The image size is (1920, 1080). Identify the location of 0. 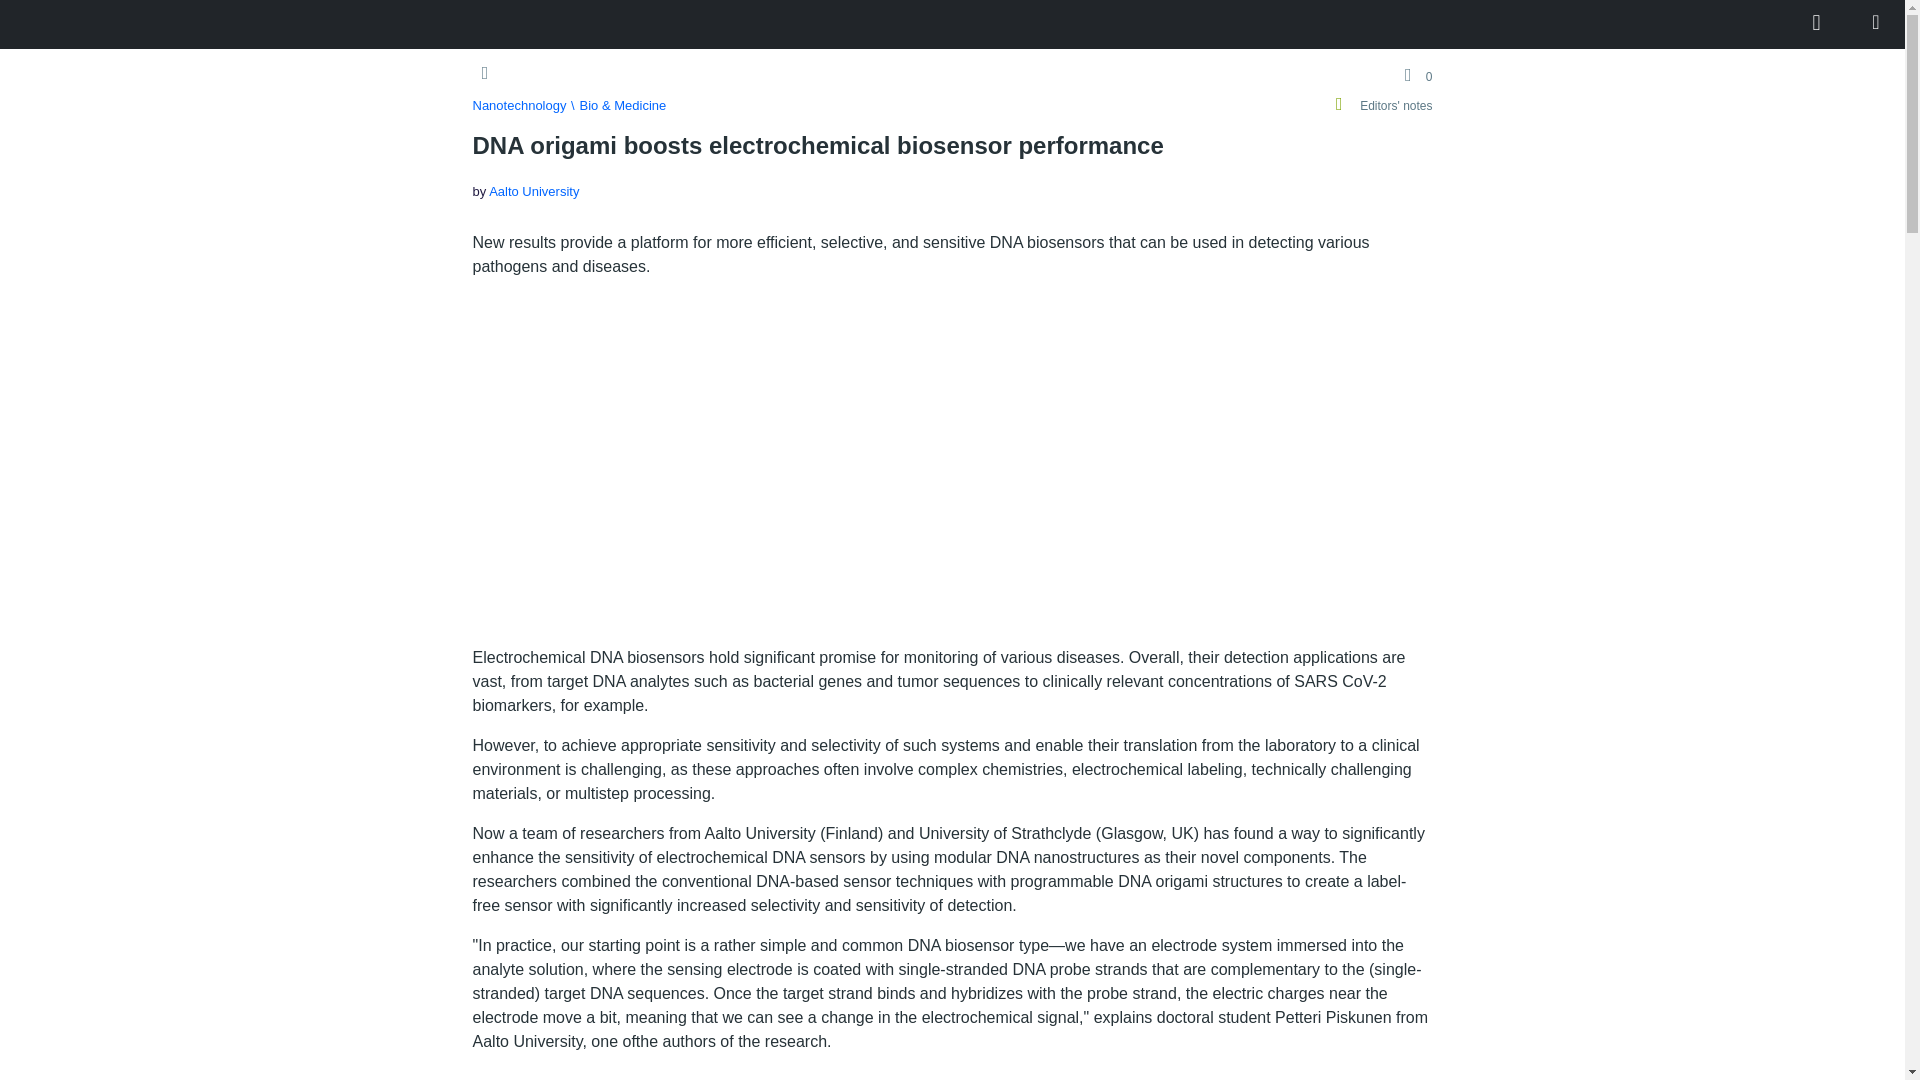
(1414, 75).